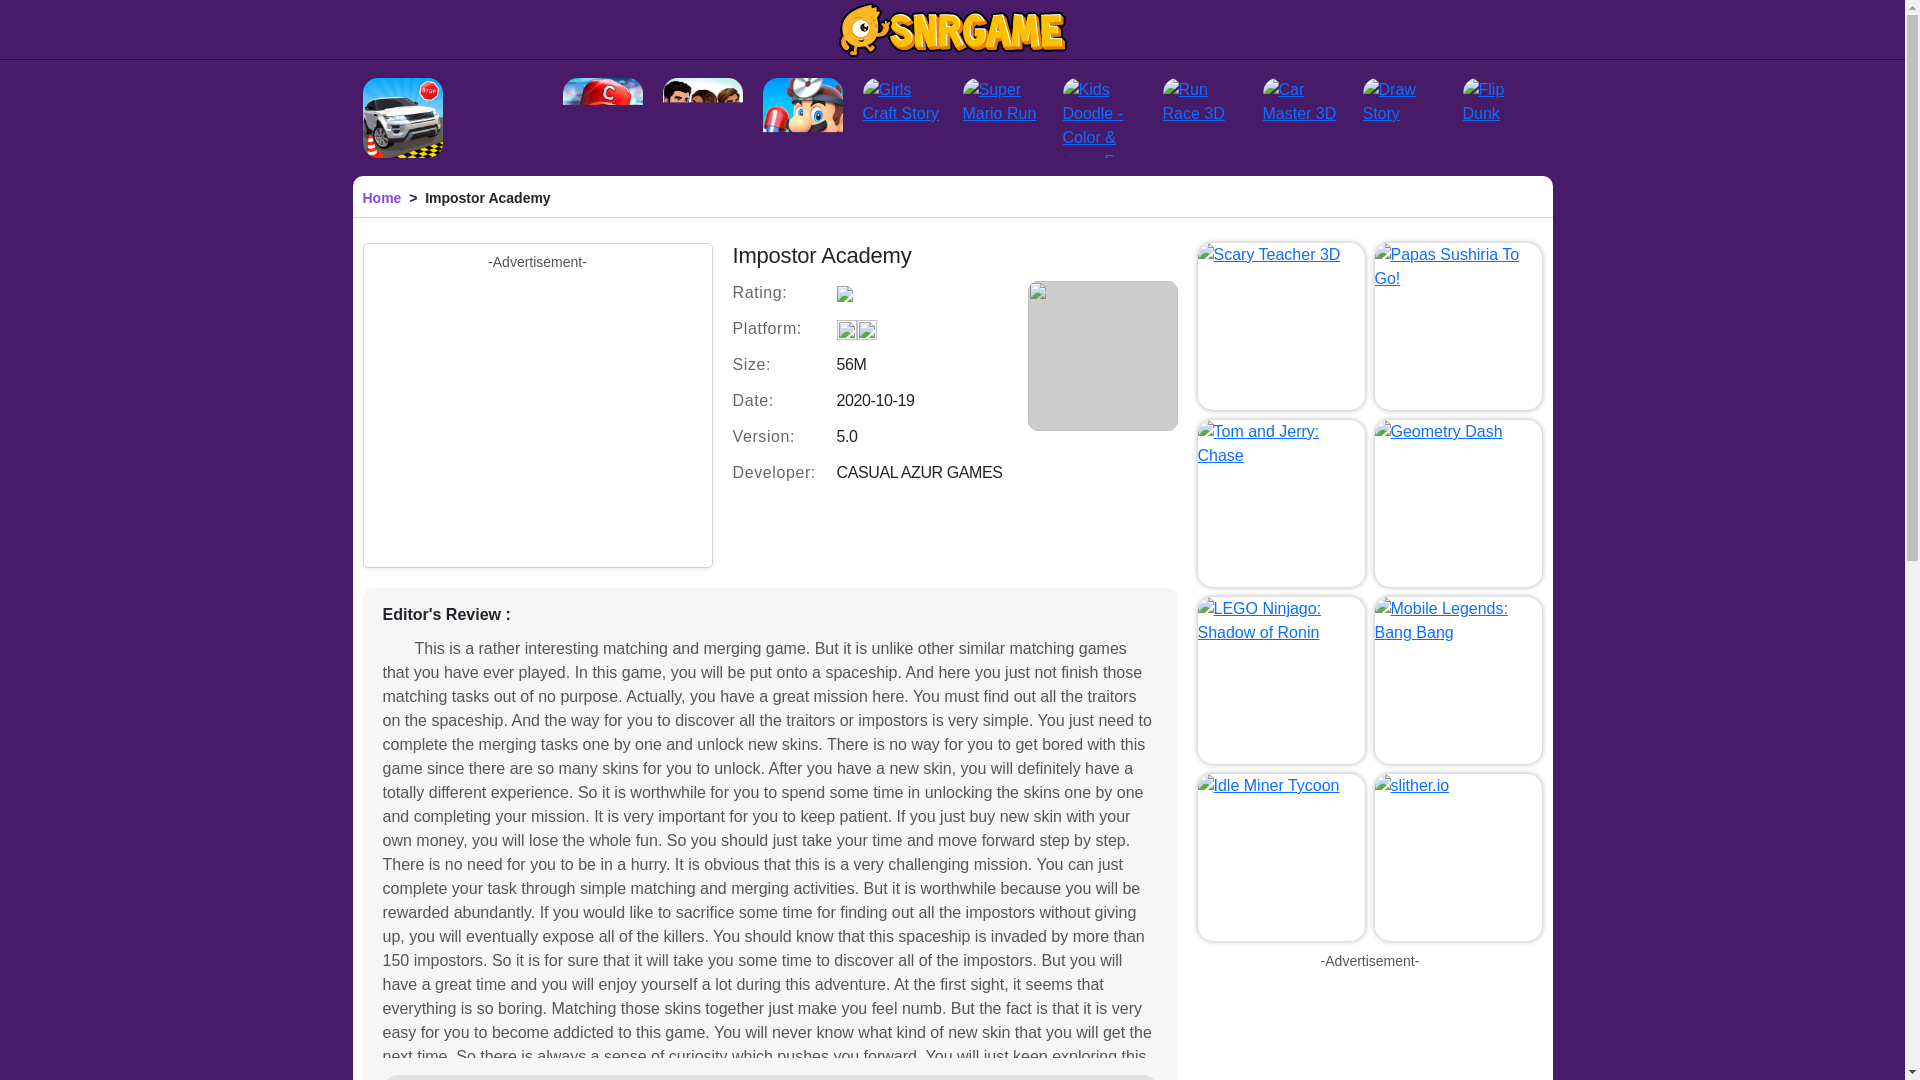 The width and height of the screenshot is (1920, 1080). I want to click on Episode - Choose Your Story, so click(702, 117).